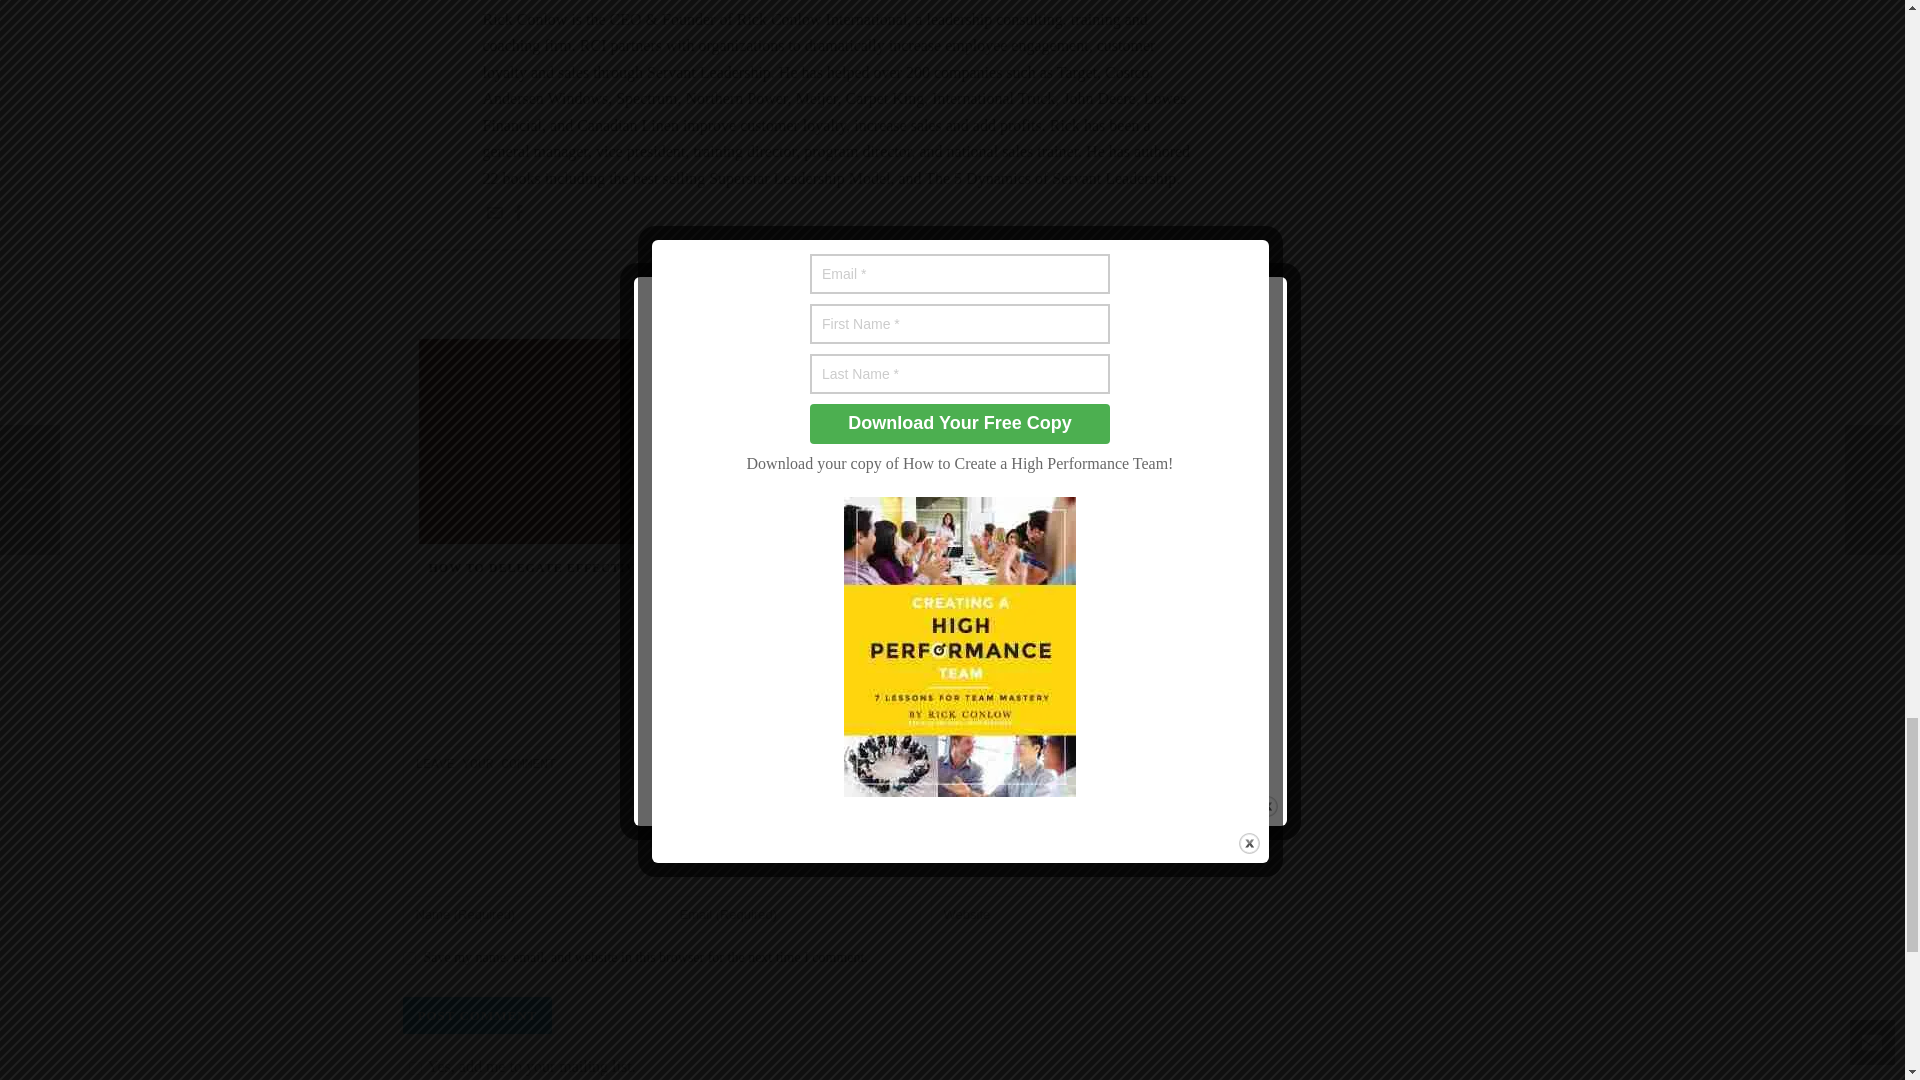  What do you see at coordinates (408, 958) in the screenshot?
I see `yes` at bounding box center [408, 958].